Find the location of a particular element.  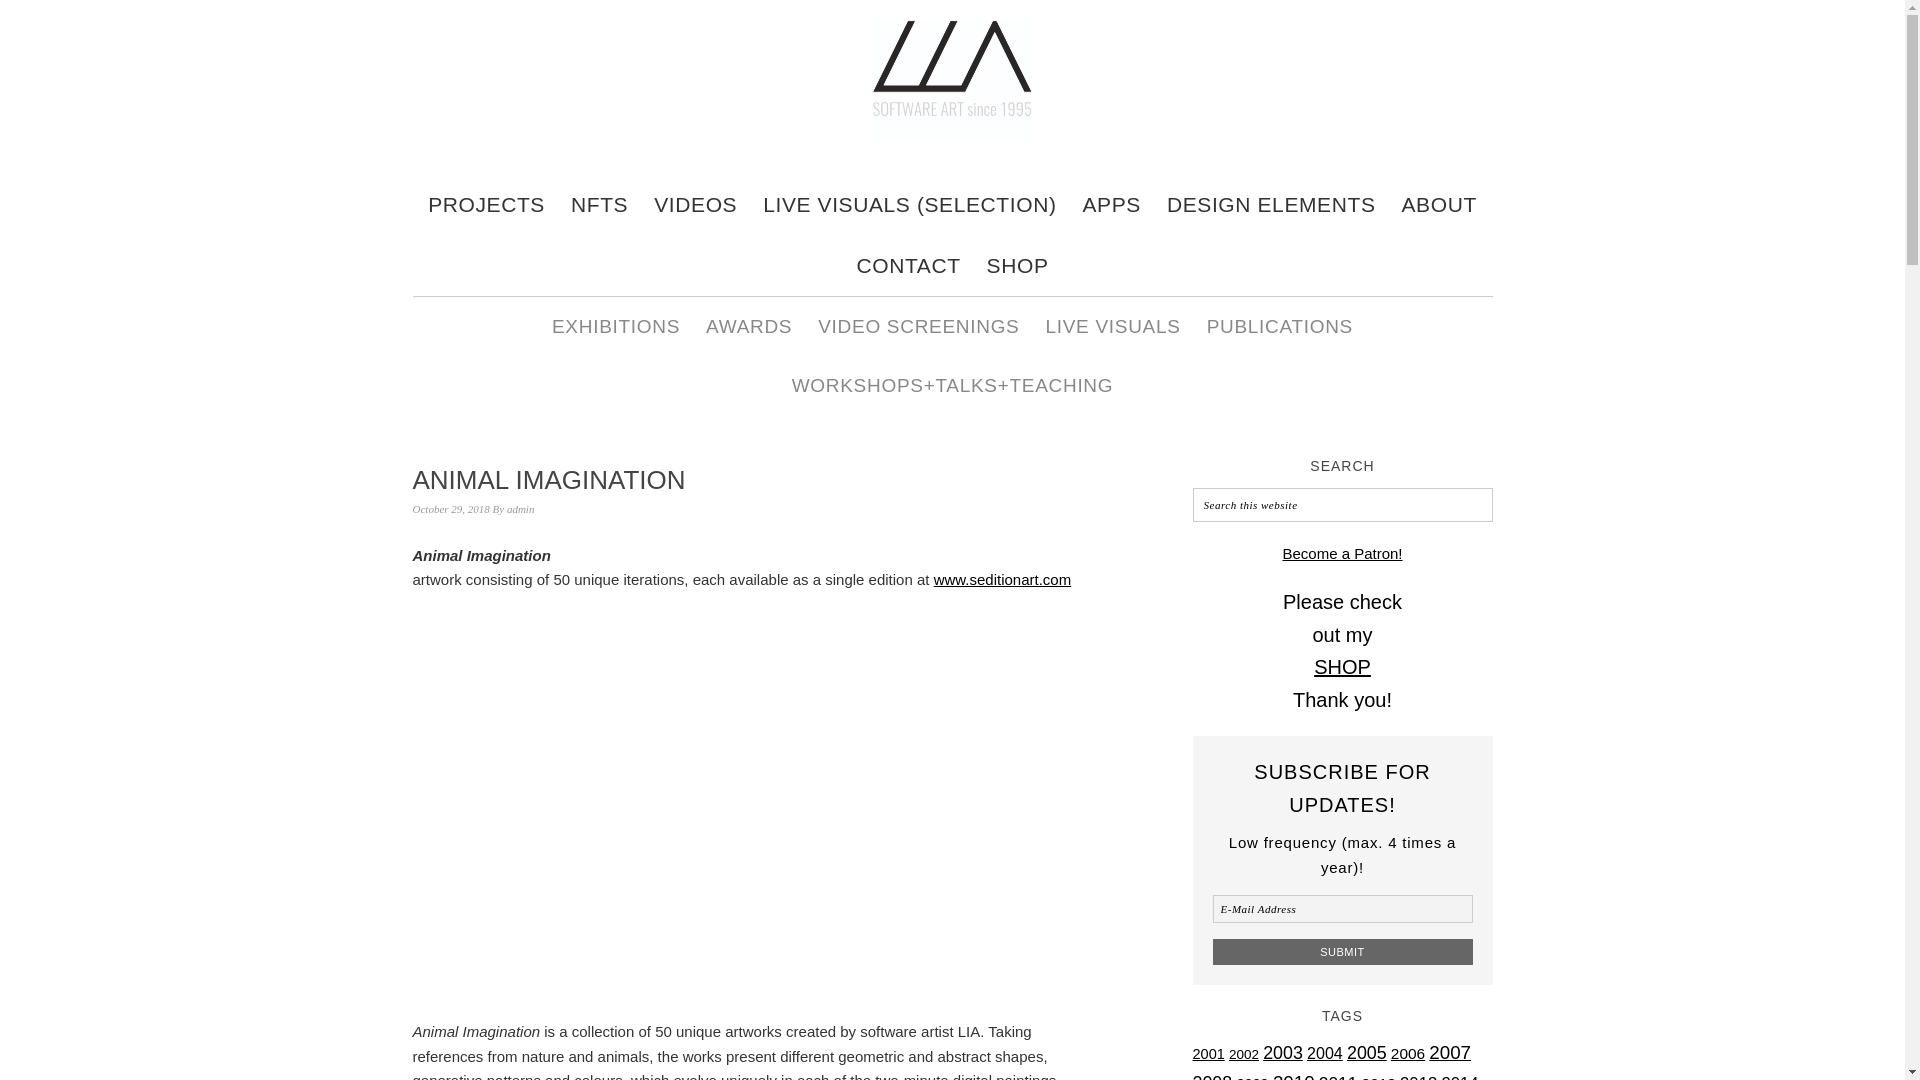

Submit is located at coordinates (1342, 952).